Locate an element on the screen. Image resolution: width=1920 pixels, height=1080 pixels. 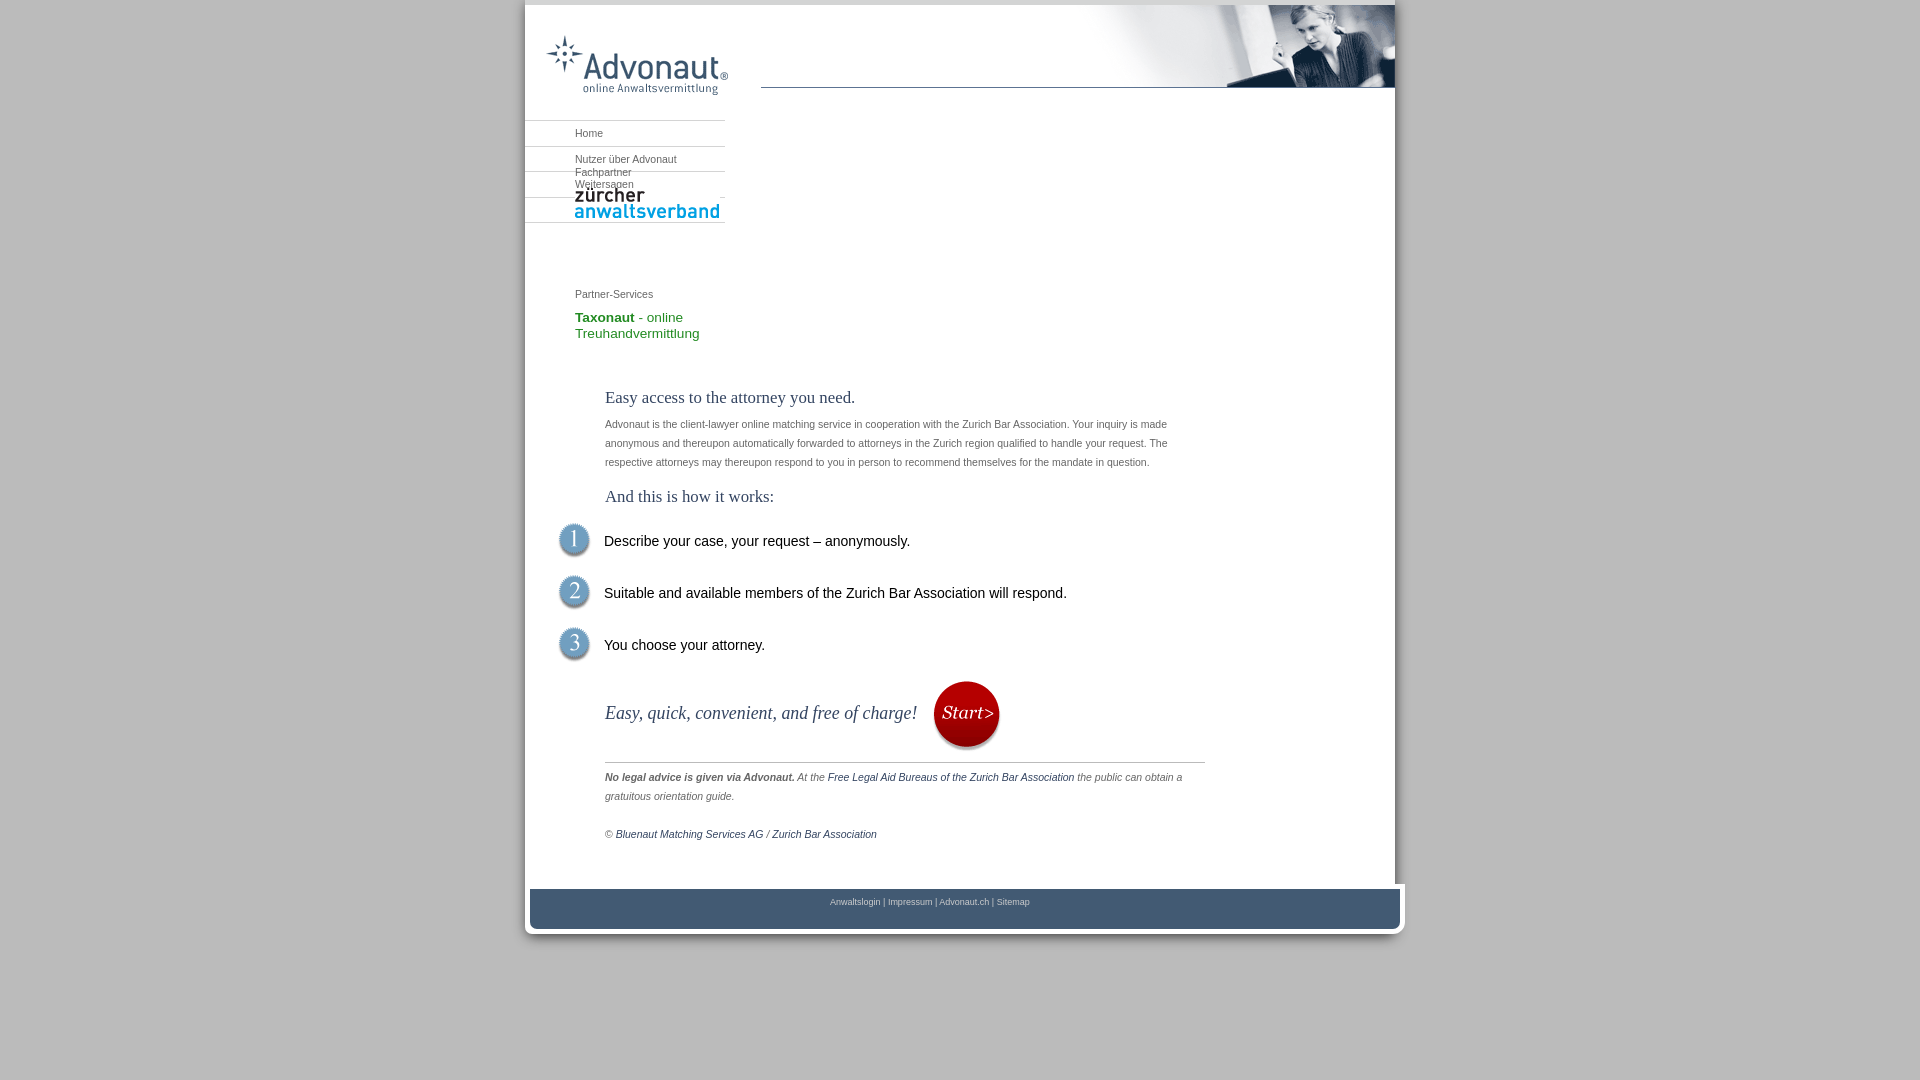
Anwaltslogin is located at coordinates (856, 902).